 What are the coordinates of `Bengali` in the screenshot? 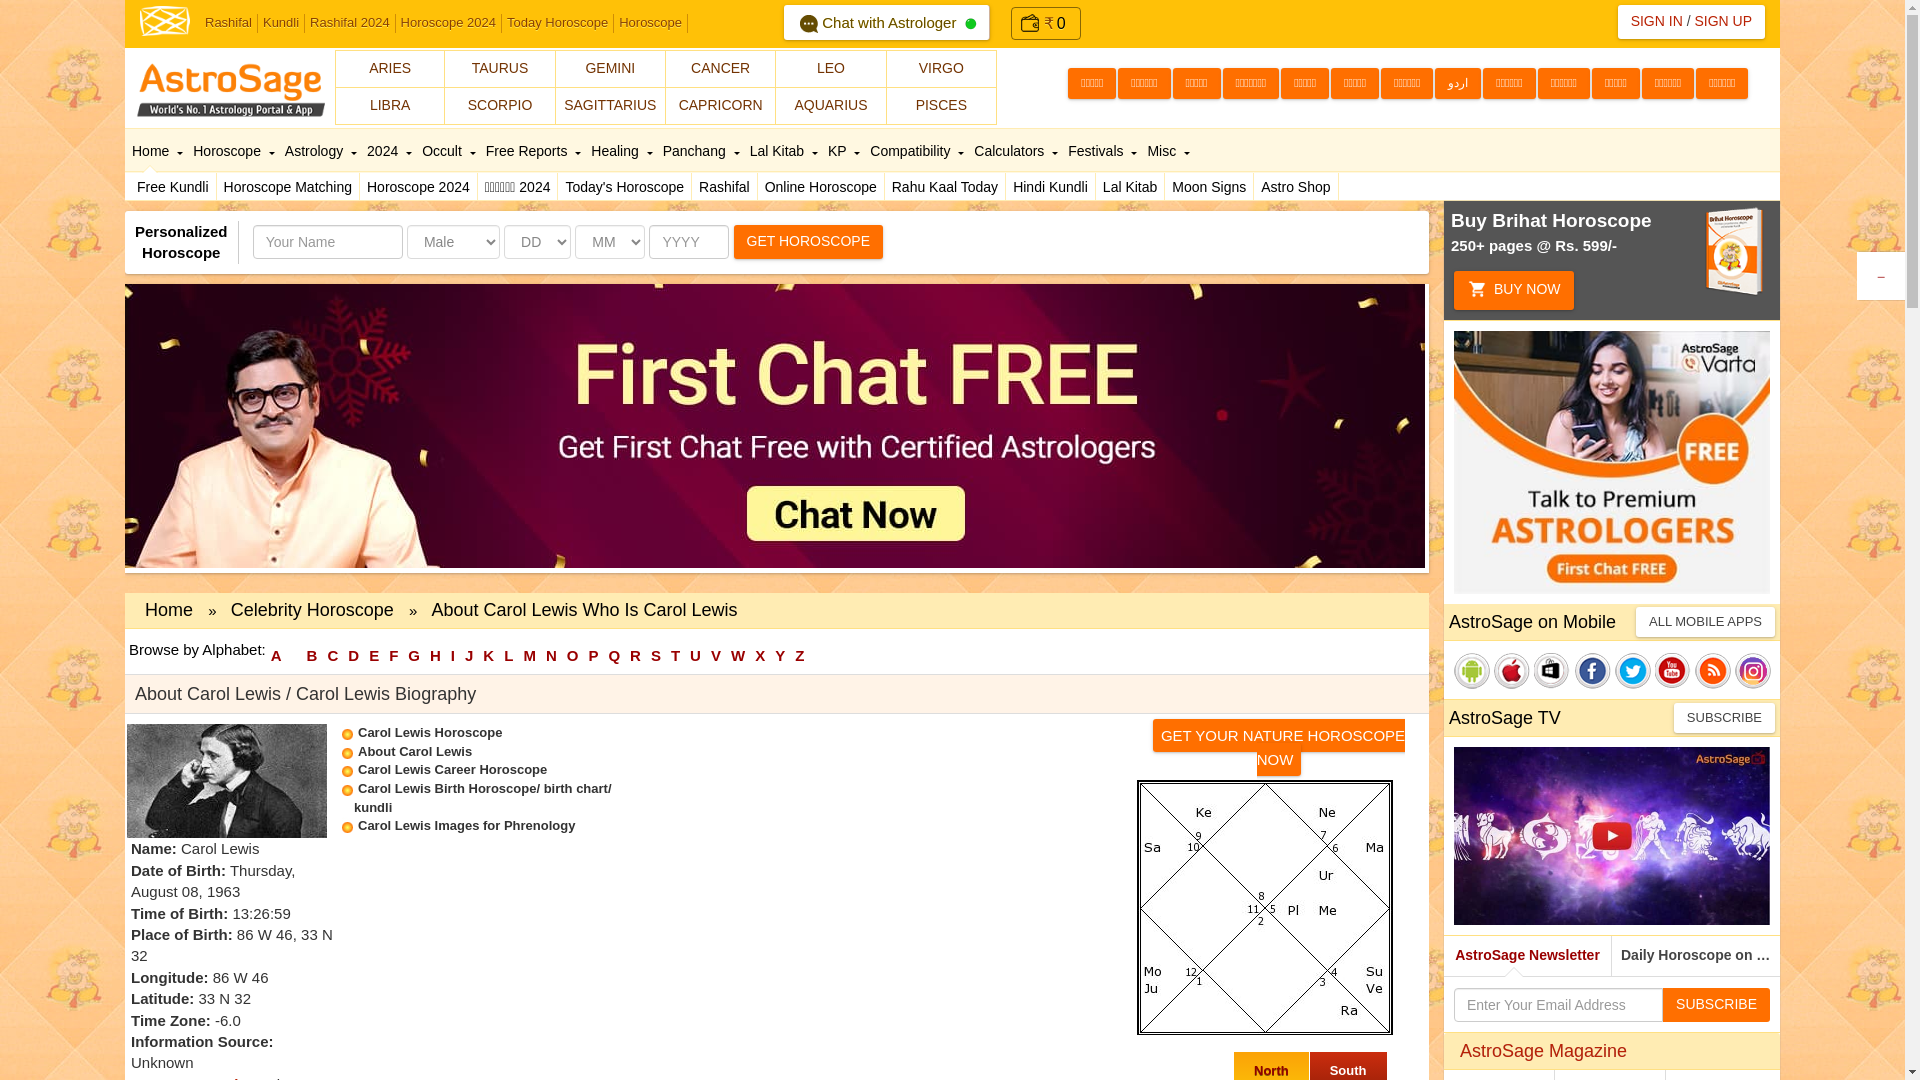 It's located at (1354, 84).